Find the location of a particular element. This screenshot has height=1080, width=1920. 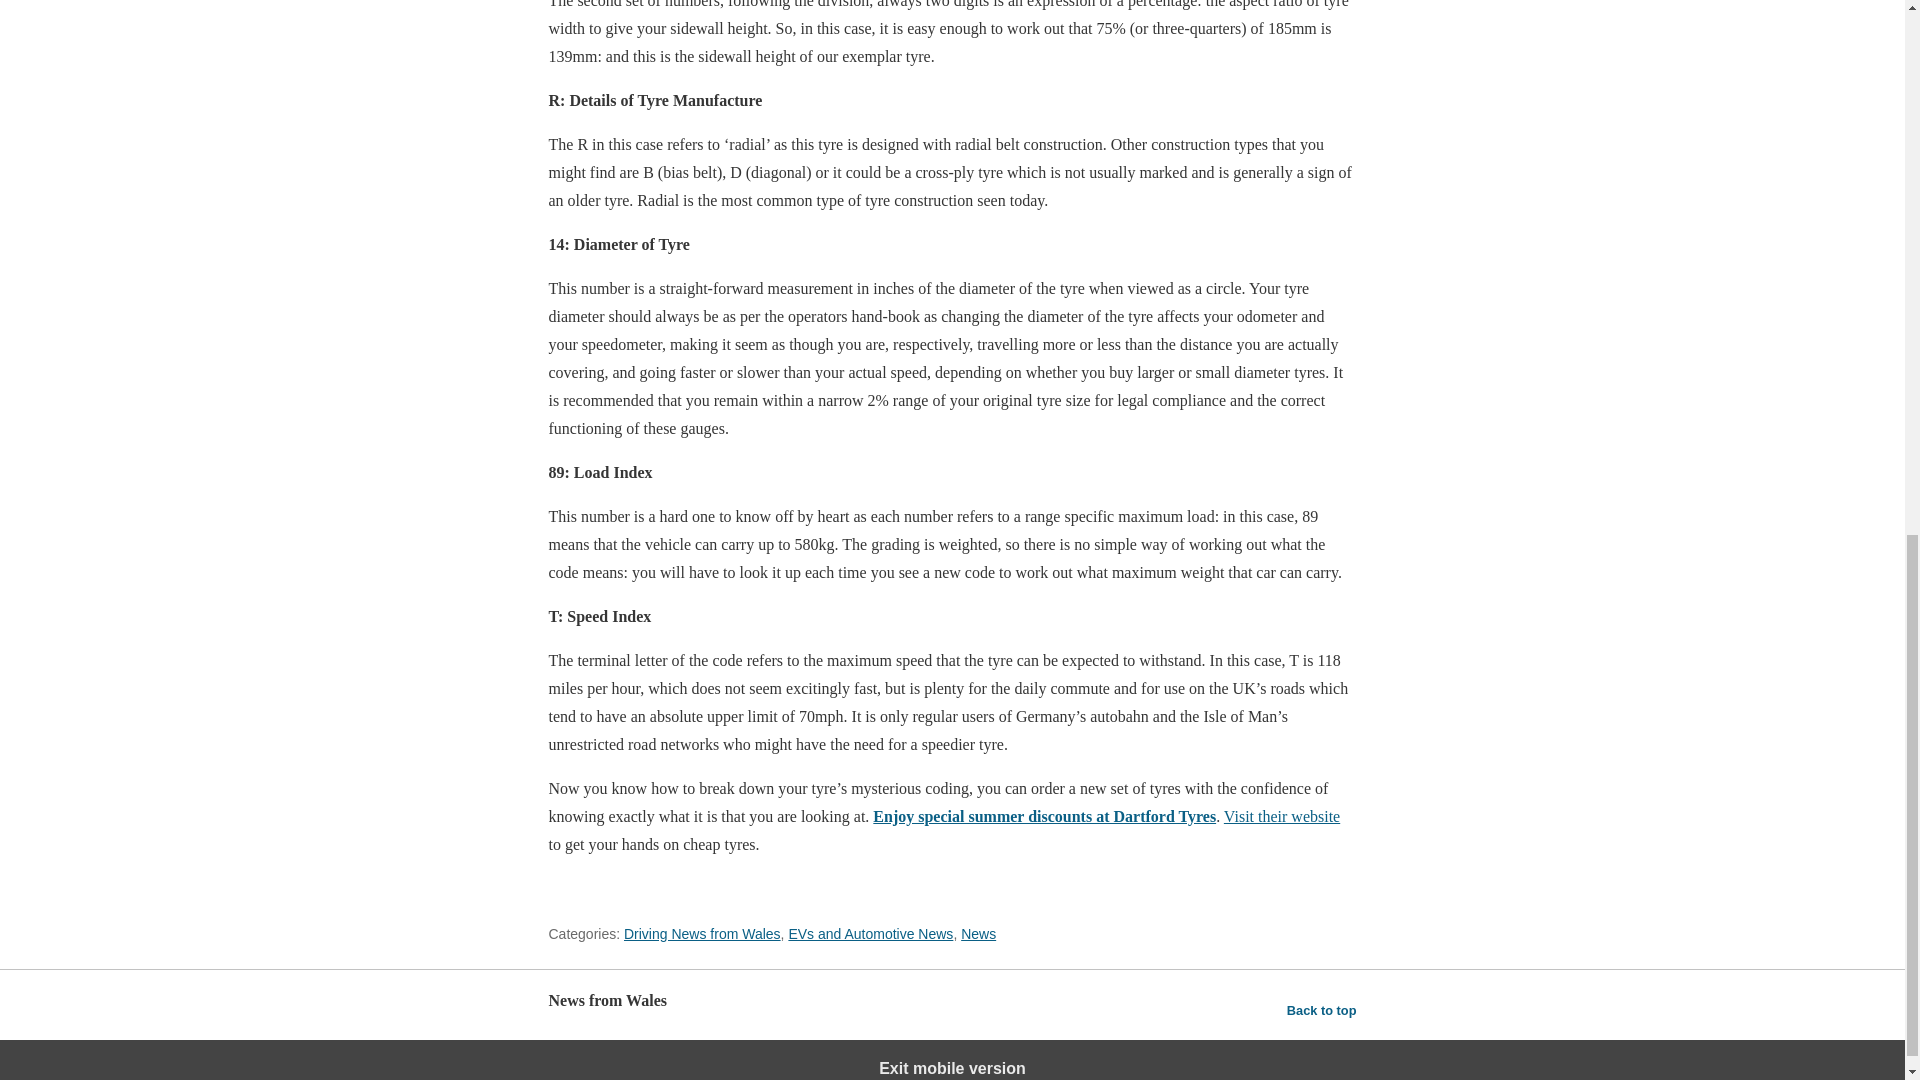

News is located at coordinates (978, 933).